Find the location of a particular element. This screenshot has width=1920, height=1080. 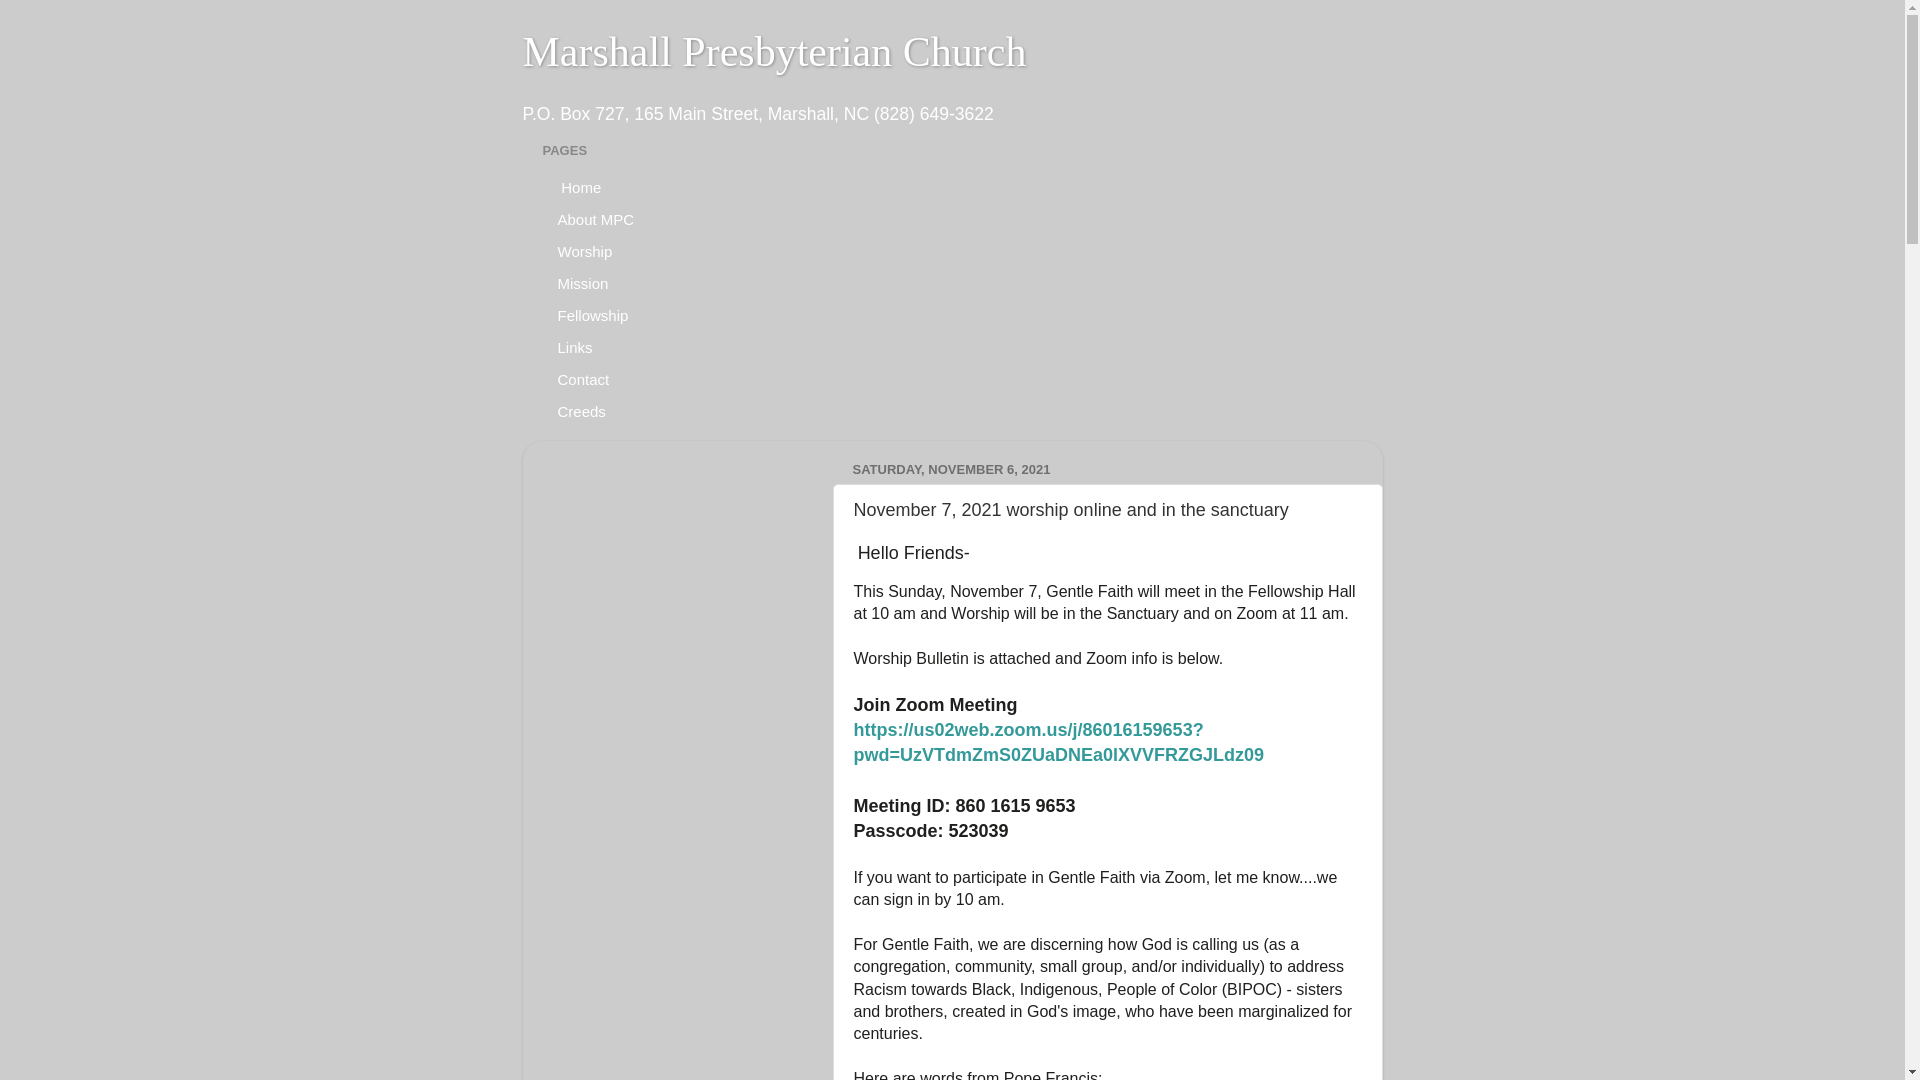

Links is located at coordinates (574, 346).